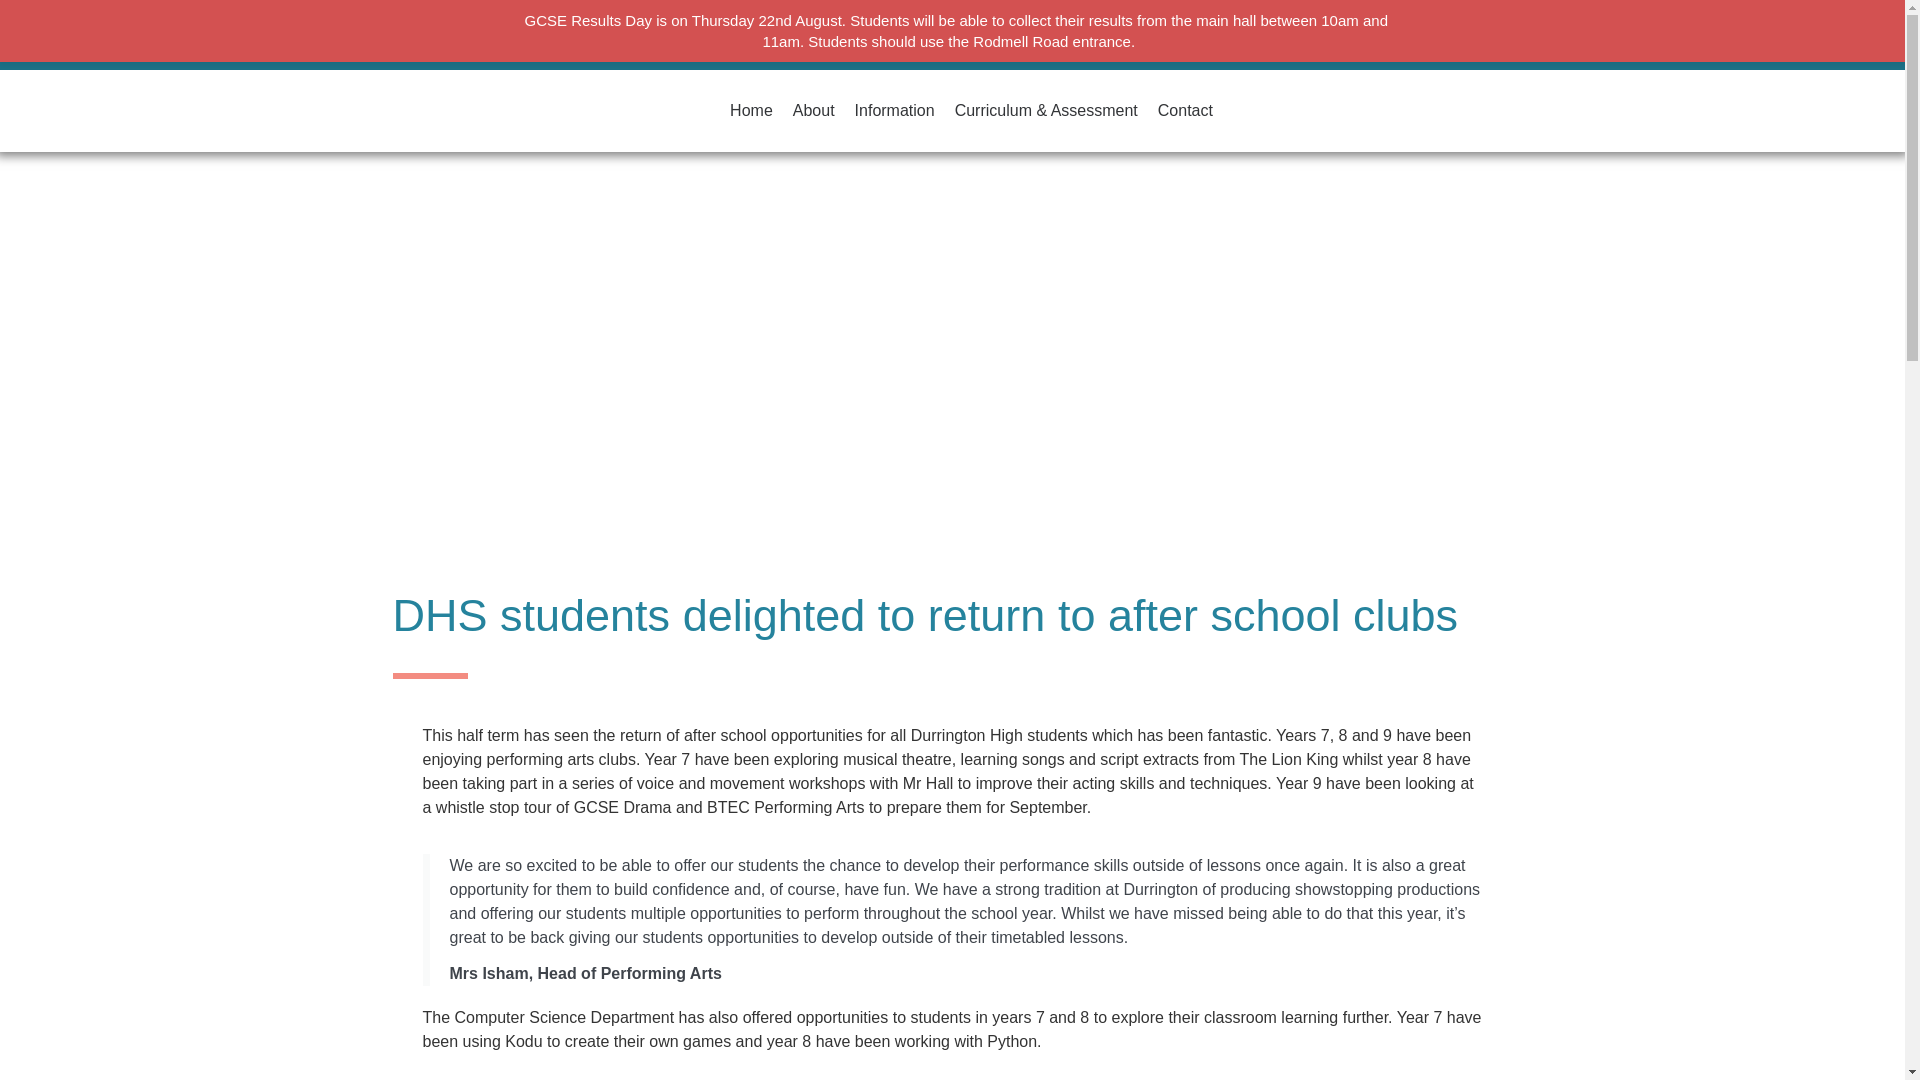 The width and height of the screenshot is (1920, 1080). I want to click on 01903 244957, so click(622, 34).